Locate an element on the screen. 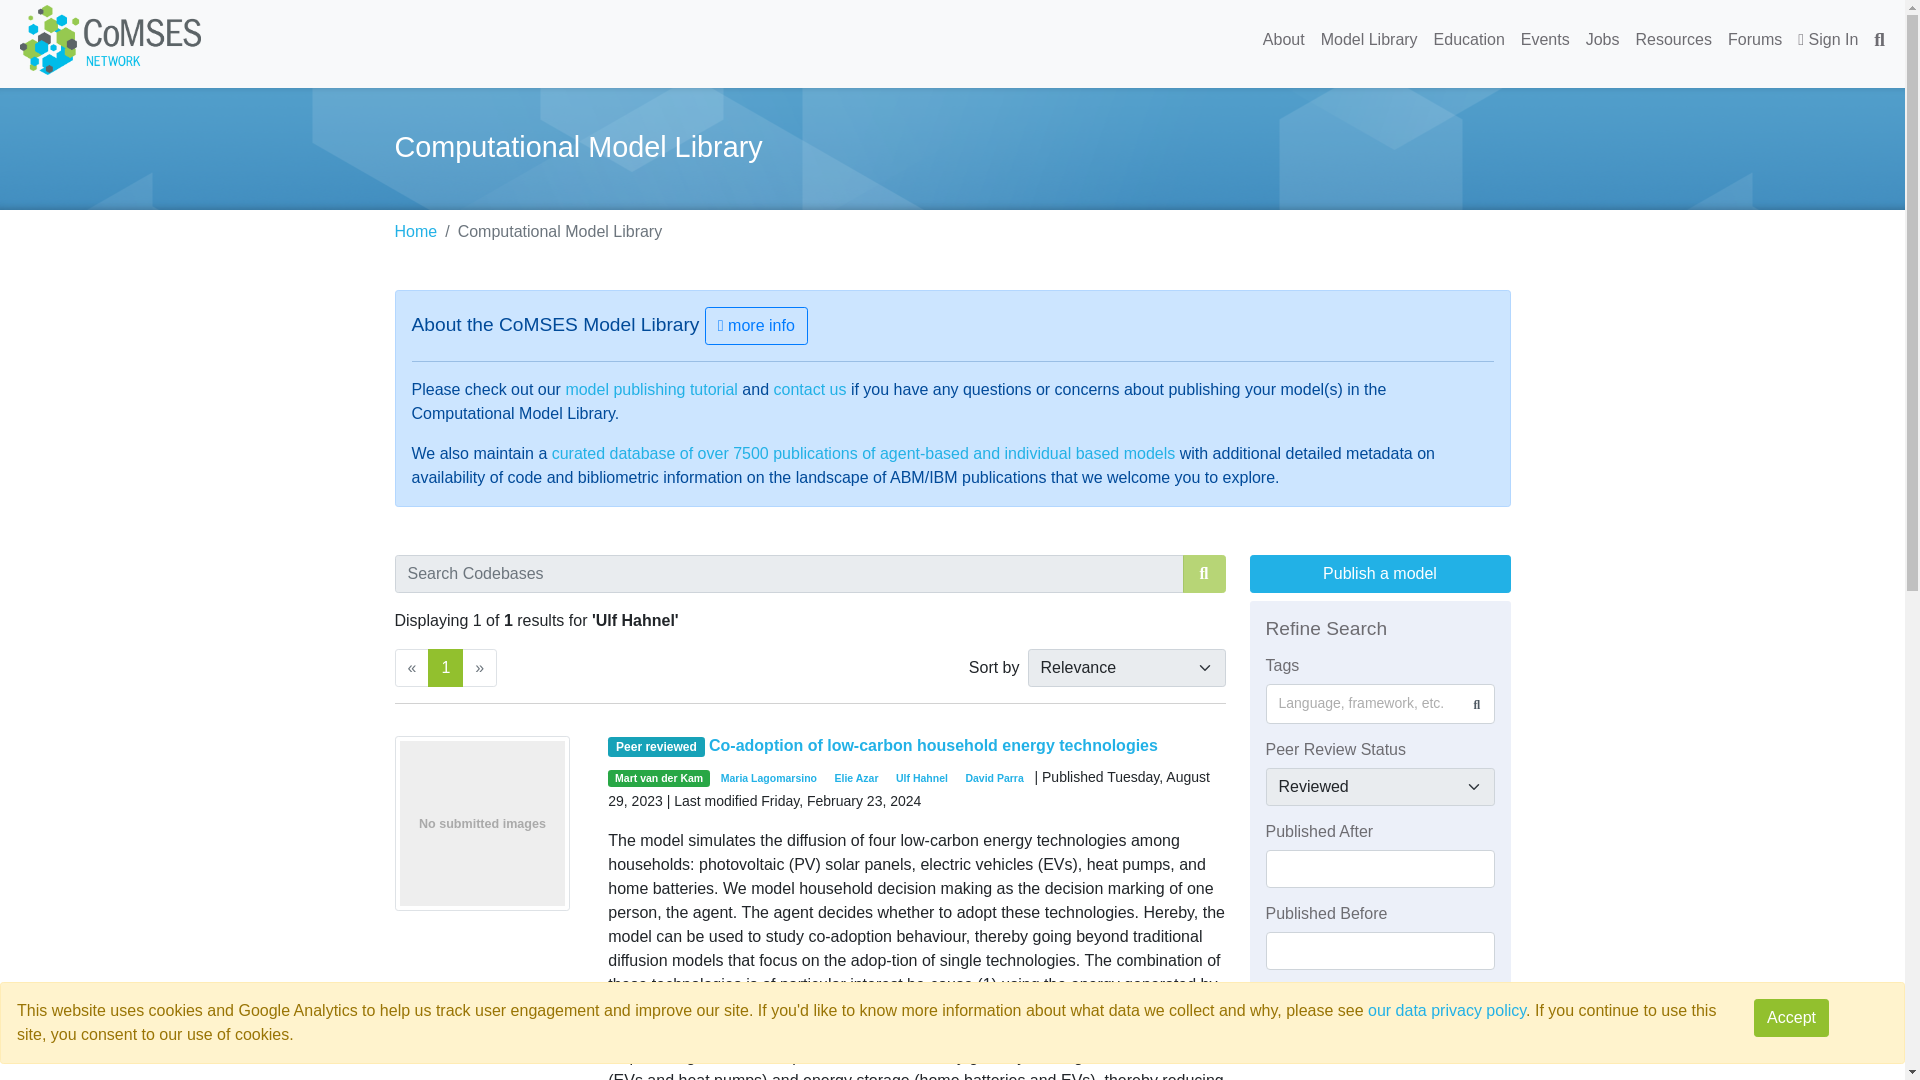 The width and height of the screenshot is (1920, 1080). Resources is located at coordinates (1674, 40).